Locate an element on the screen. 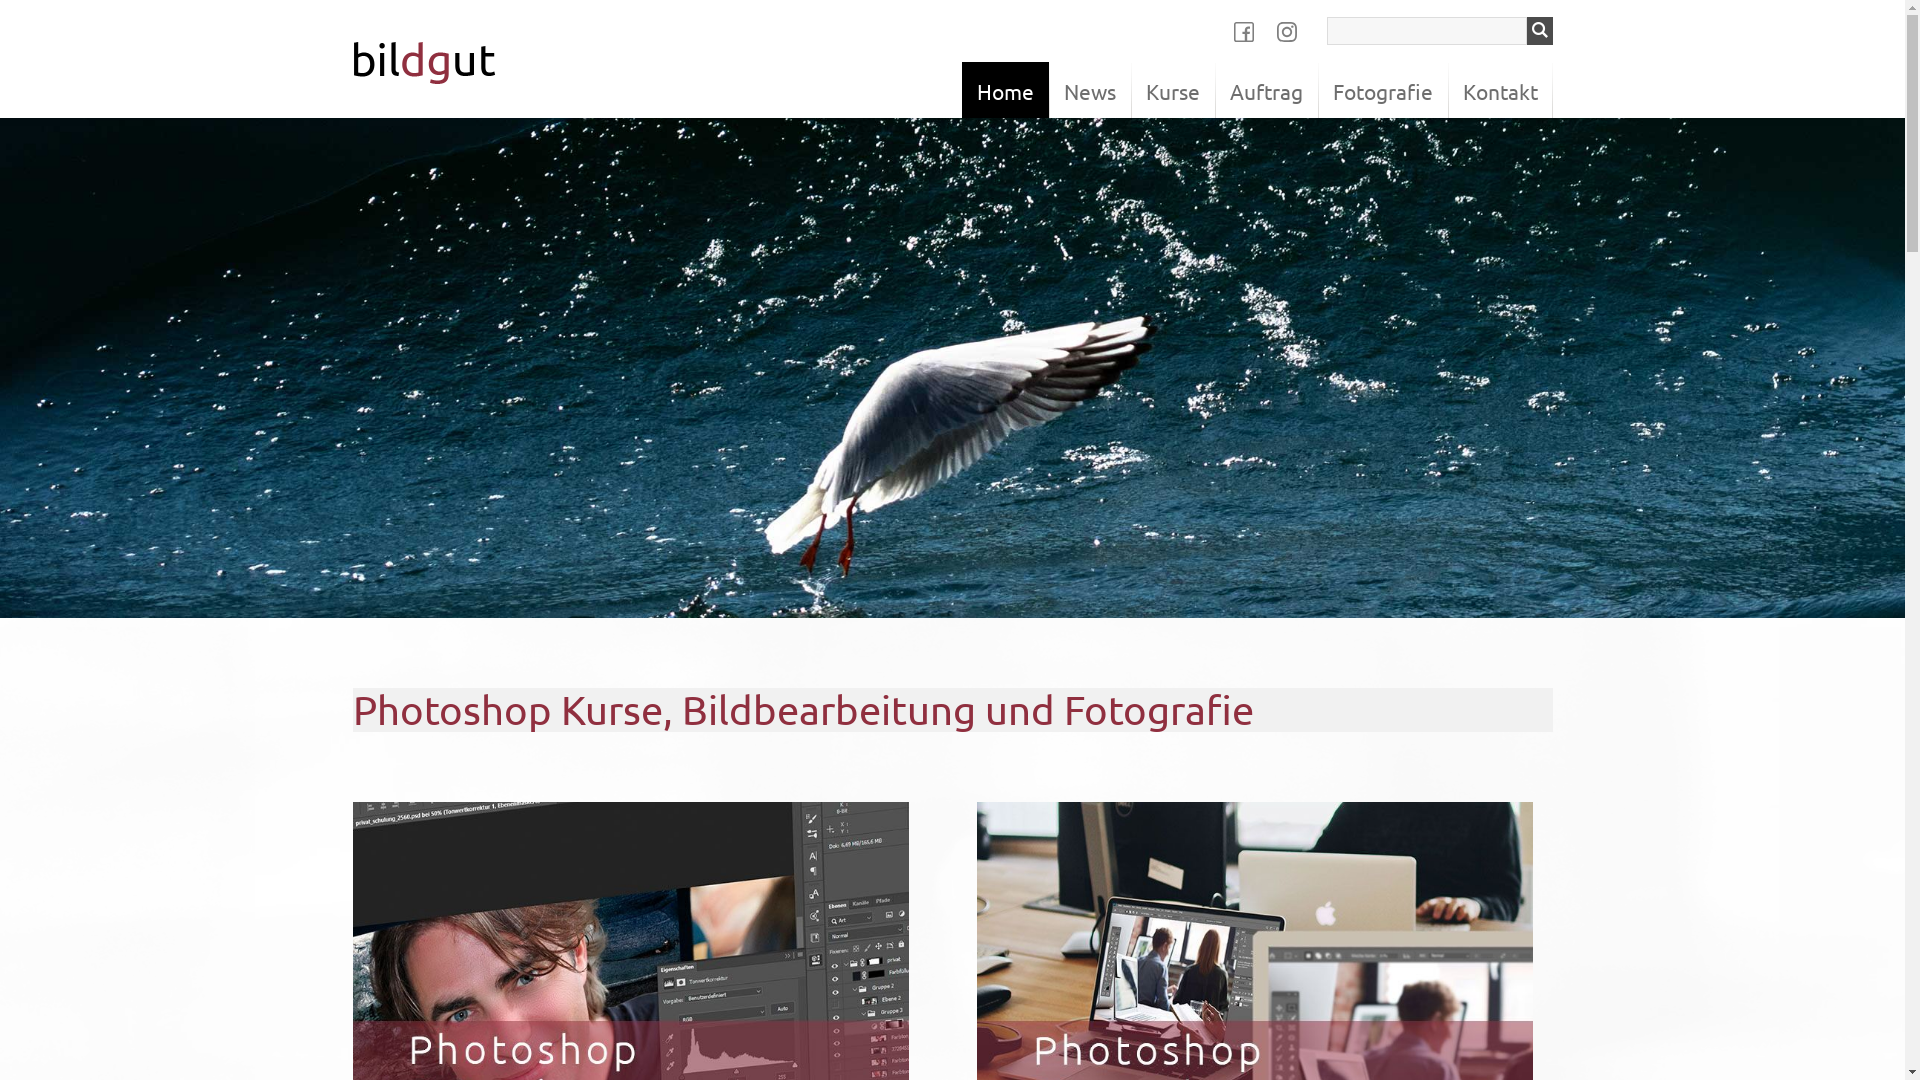 The width and height of the screenshot is (1920, 1080). Fotografie is located at coordinates (1383, 90).